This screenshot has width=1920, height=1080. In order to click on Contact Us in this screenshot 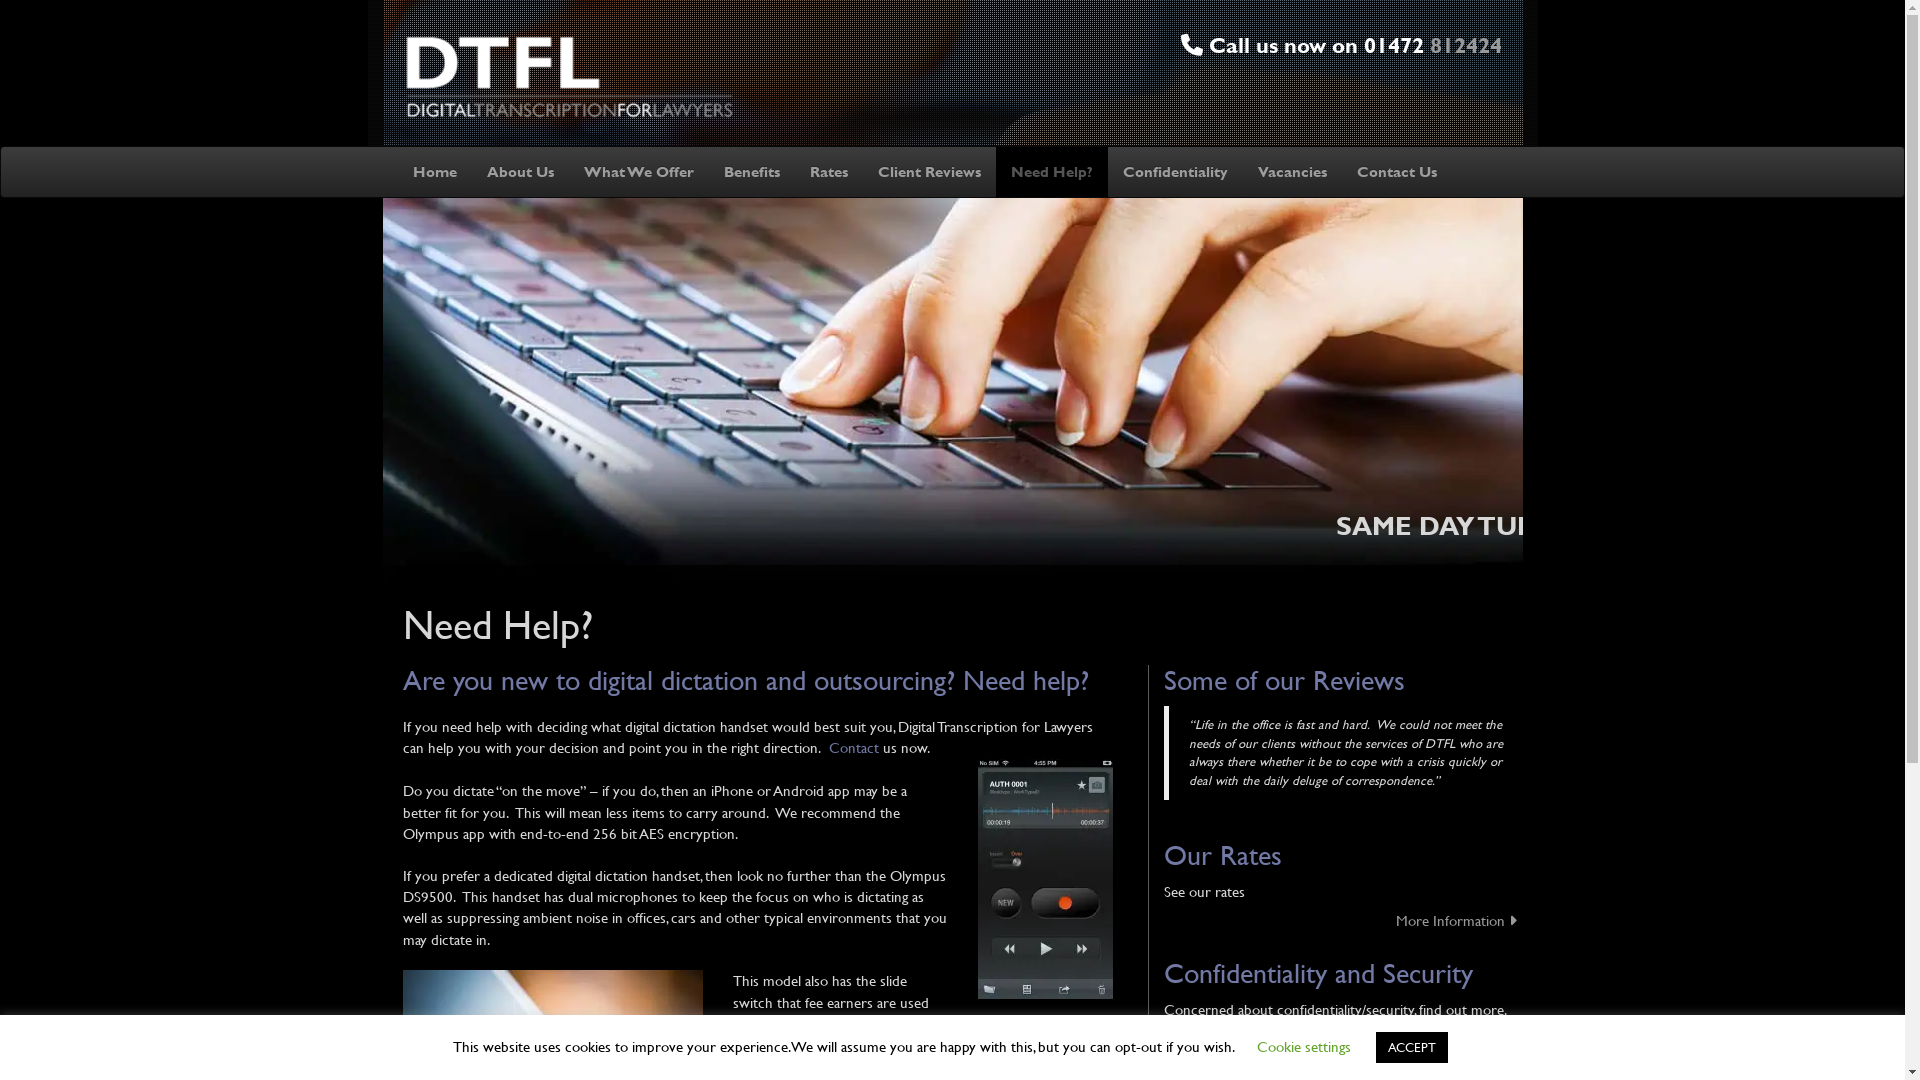, I will do `click(1396, 171)`.